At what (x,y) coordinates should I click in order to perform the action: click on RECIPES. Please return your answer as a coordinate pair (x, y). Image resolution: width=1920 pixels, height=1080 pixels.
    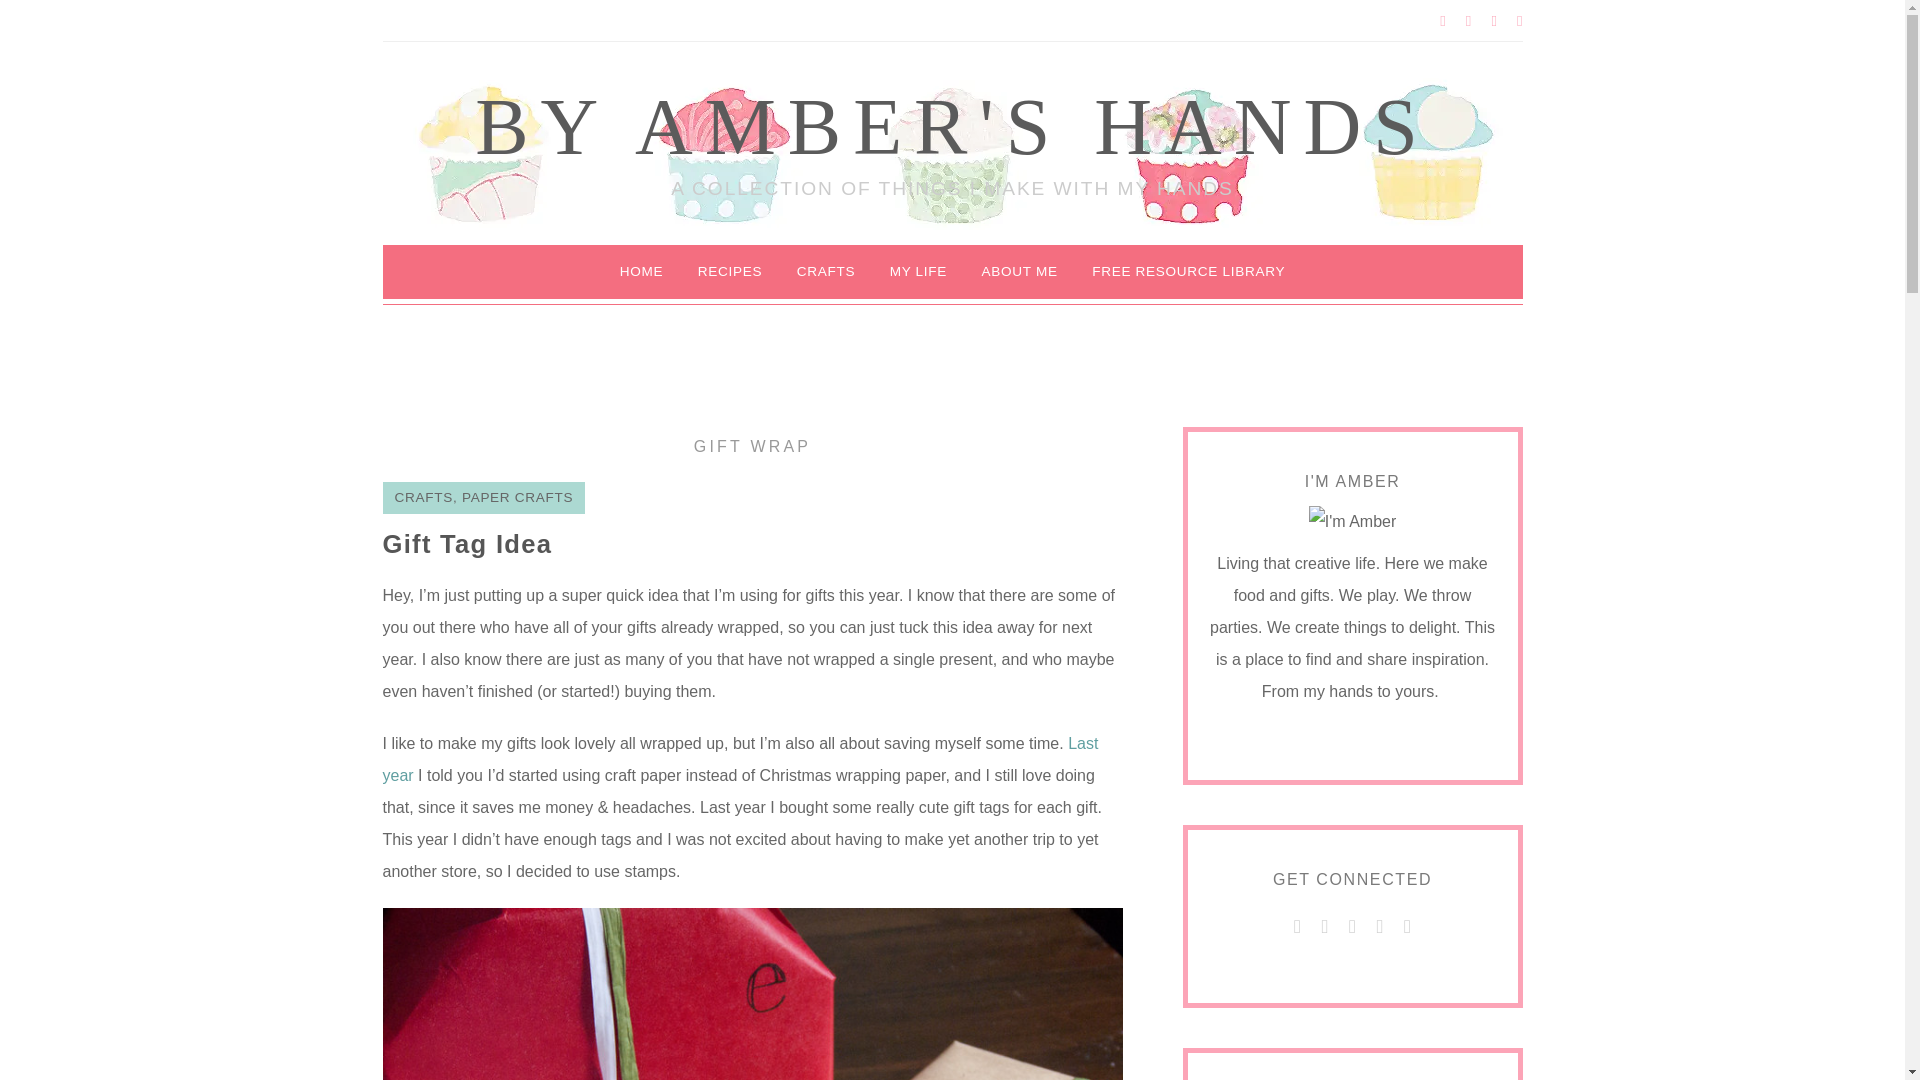
    Looking at the image, I should click on (730, 272).